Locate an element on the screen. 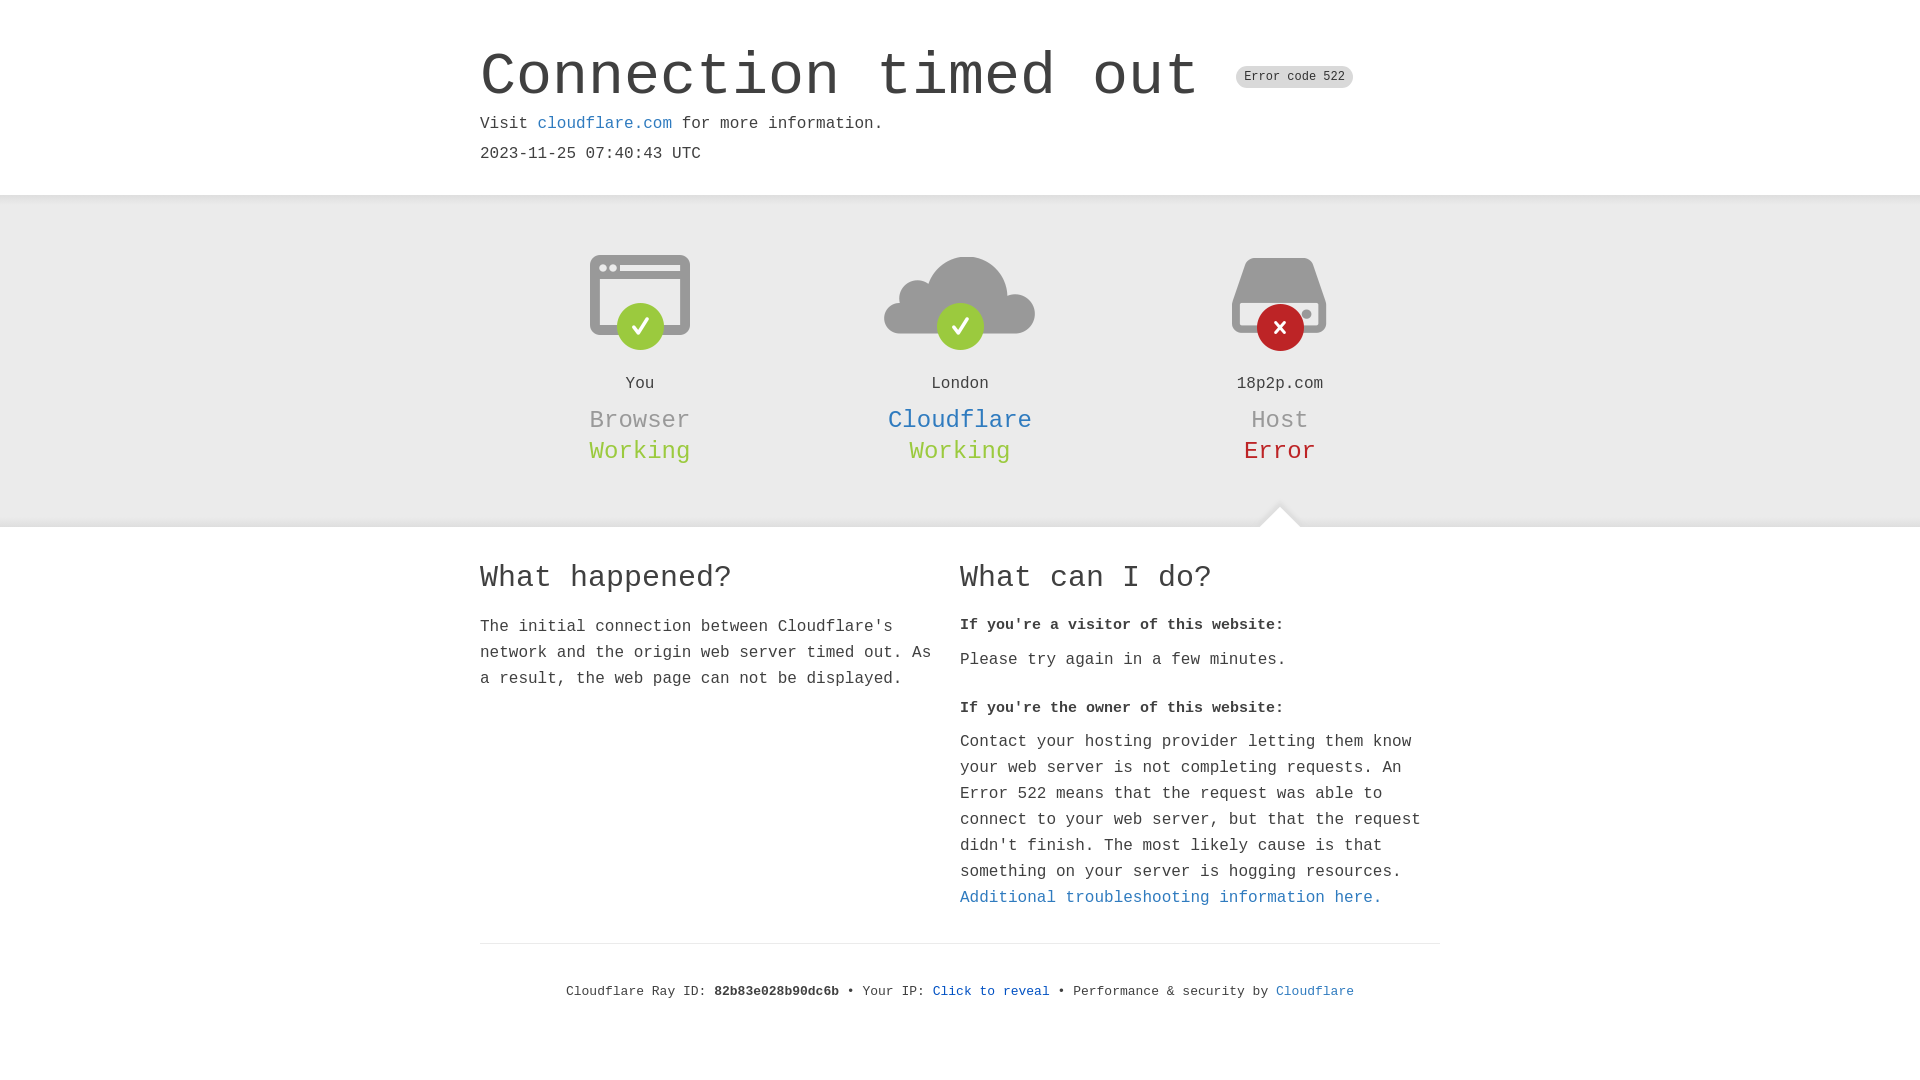  Cloudflare is located at coordinates (1315, 992).